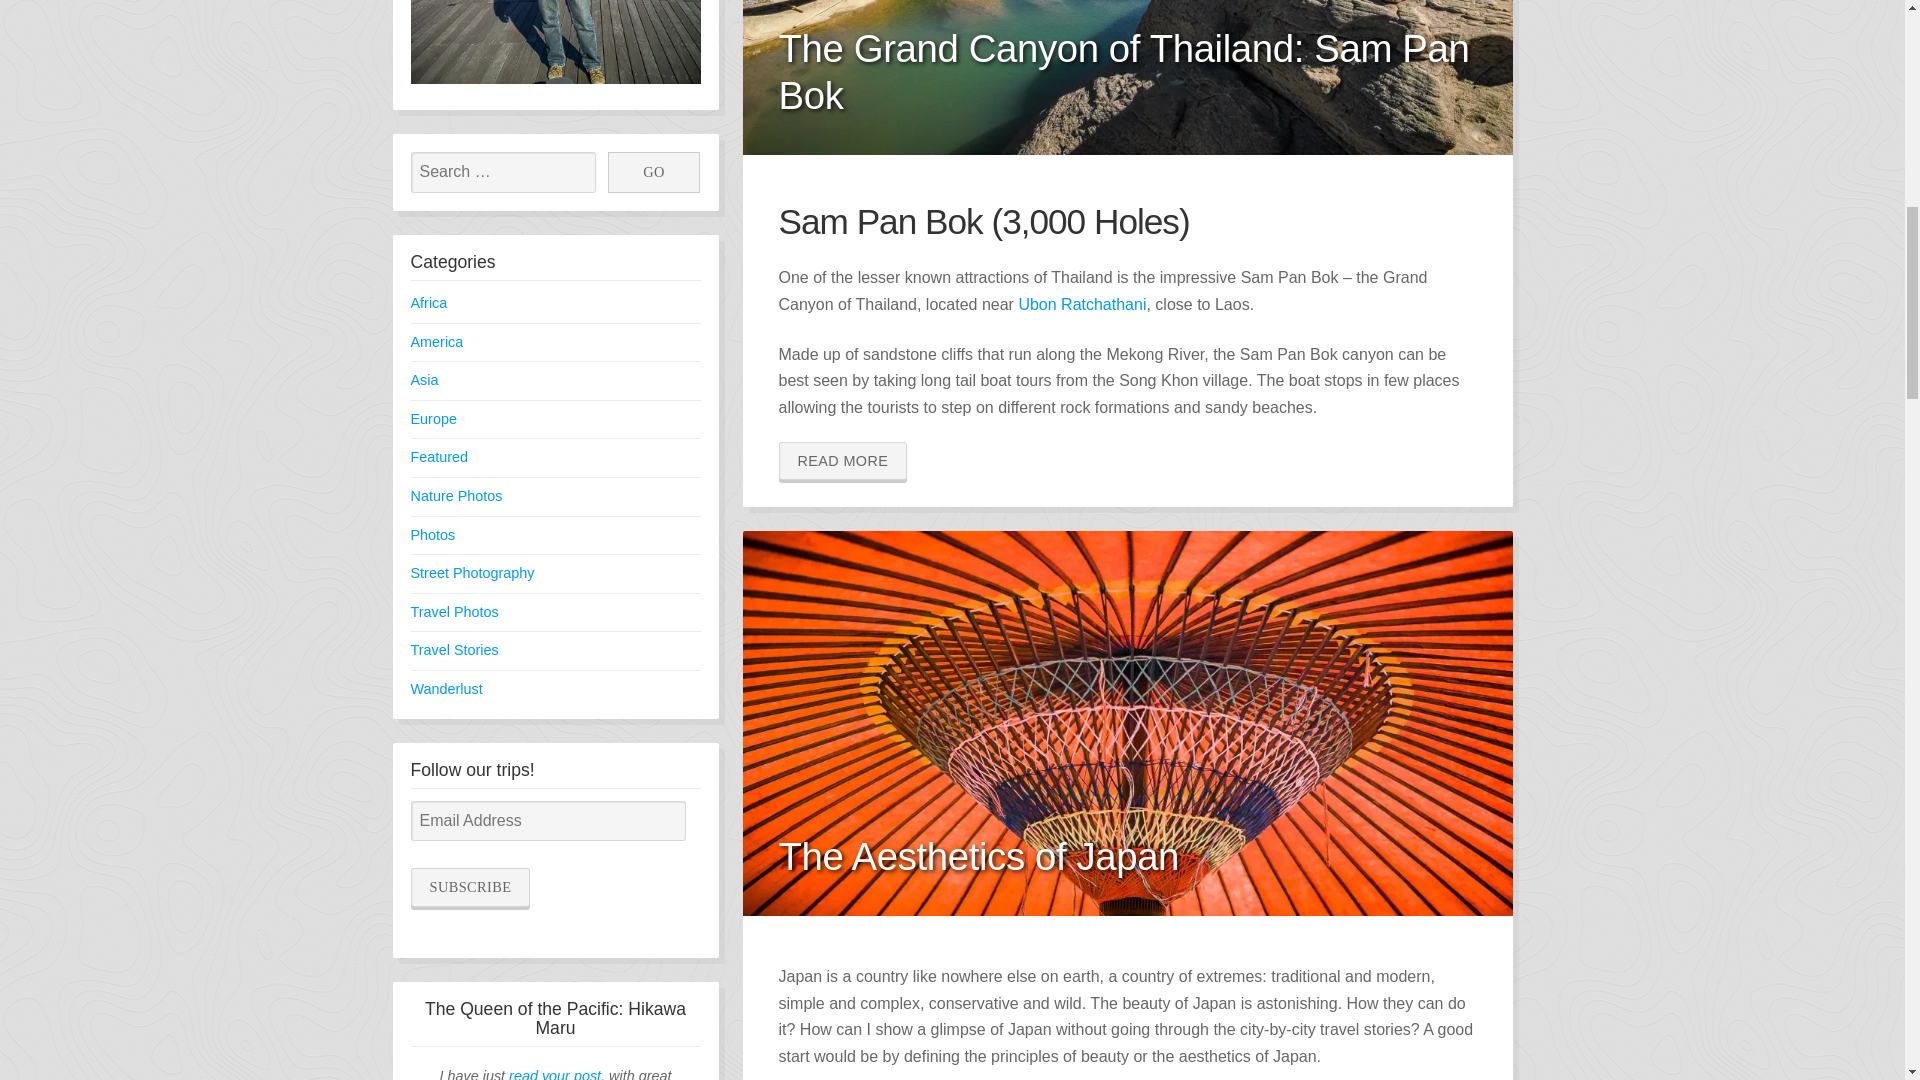 The width and height of the screenshot is (1920, 1080). I want to click on Wanderlust, so click(446, 688).